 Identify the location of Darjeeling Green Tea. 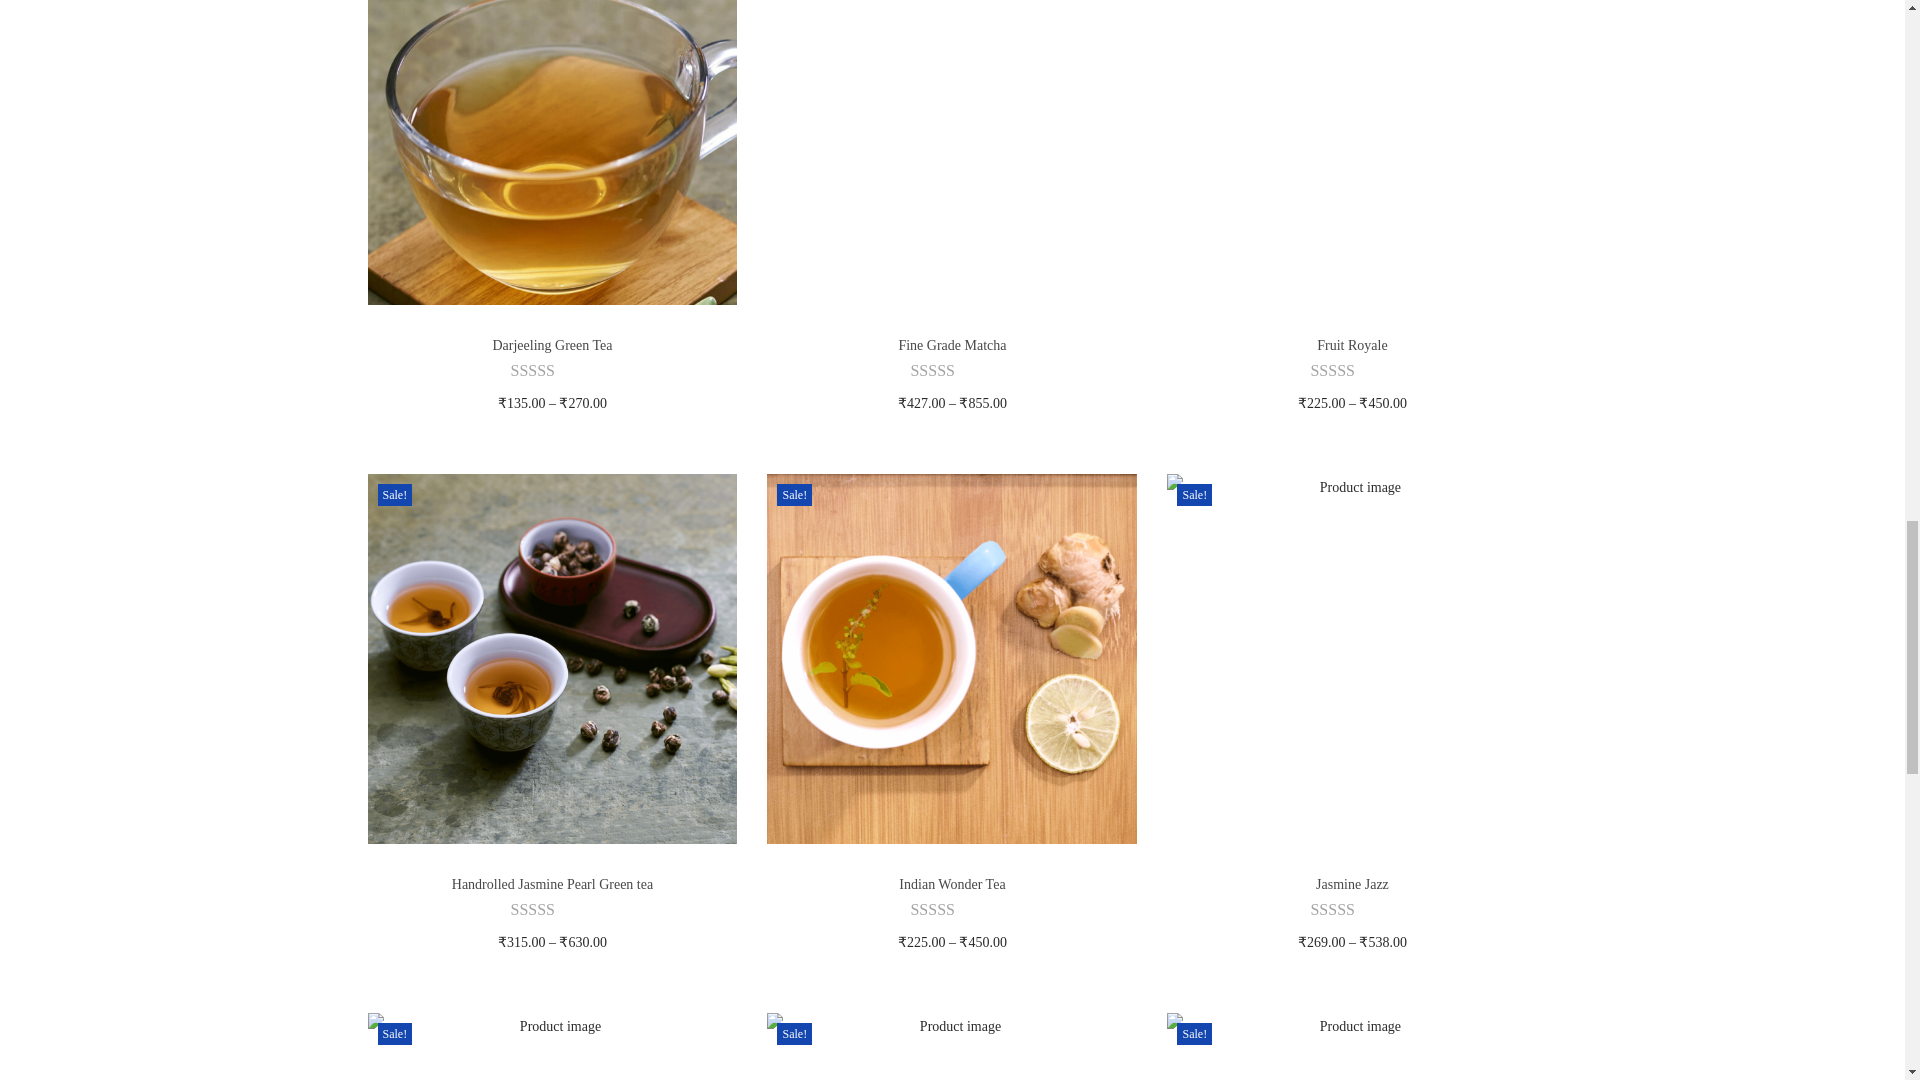
(552, 346).